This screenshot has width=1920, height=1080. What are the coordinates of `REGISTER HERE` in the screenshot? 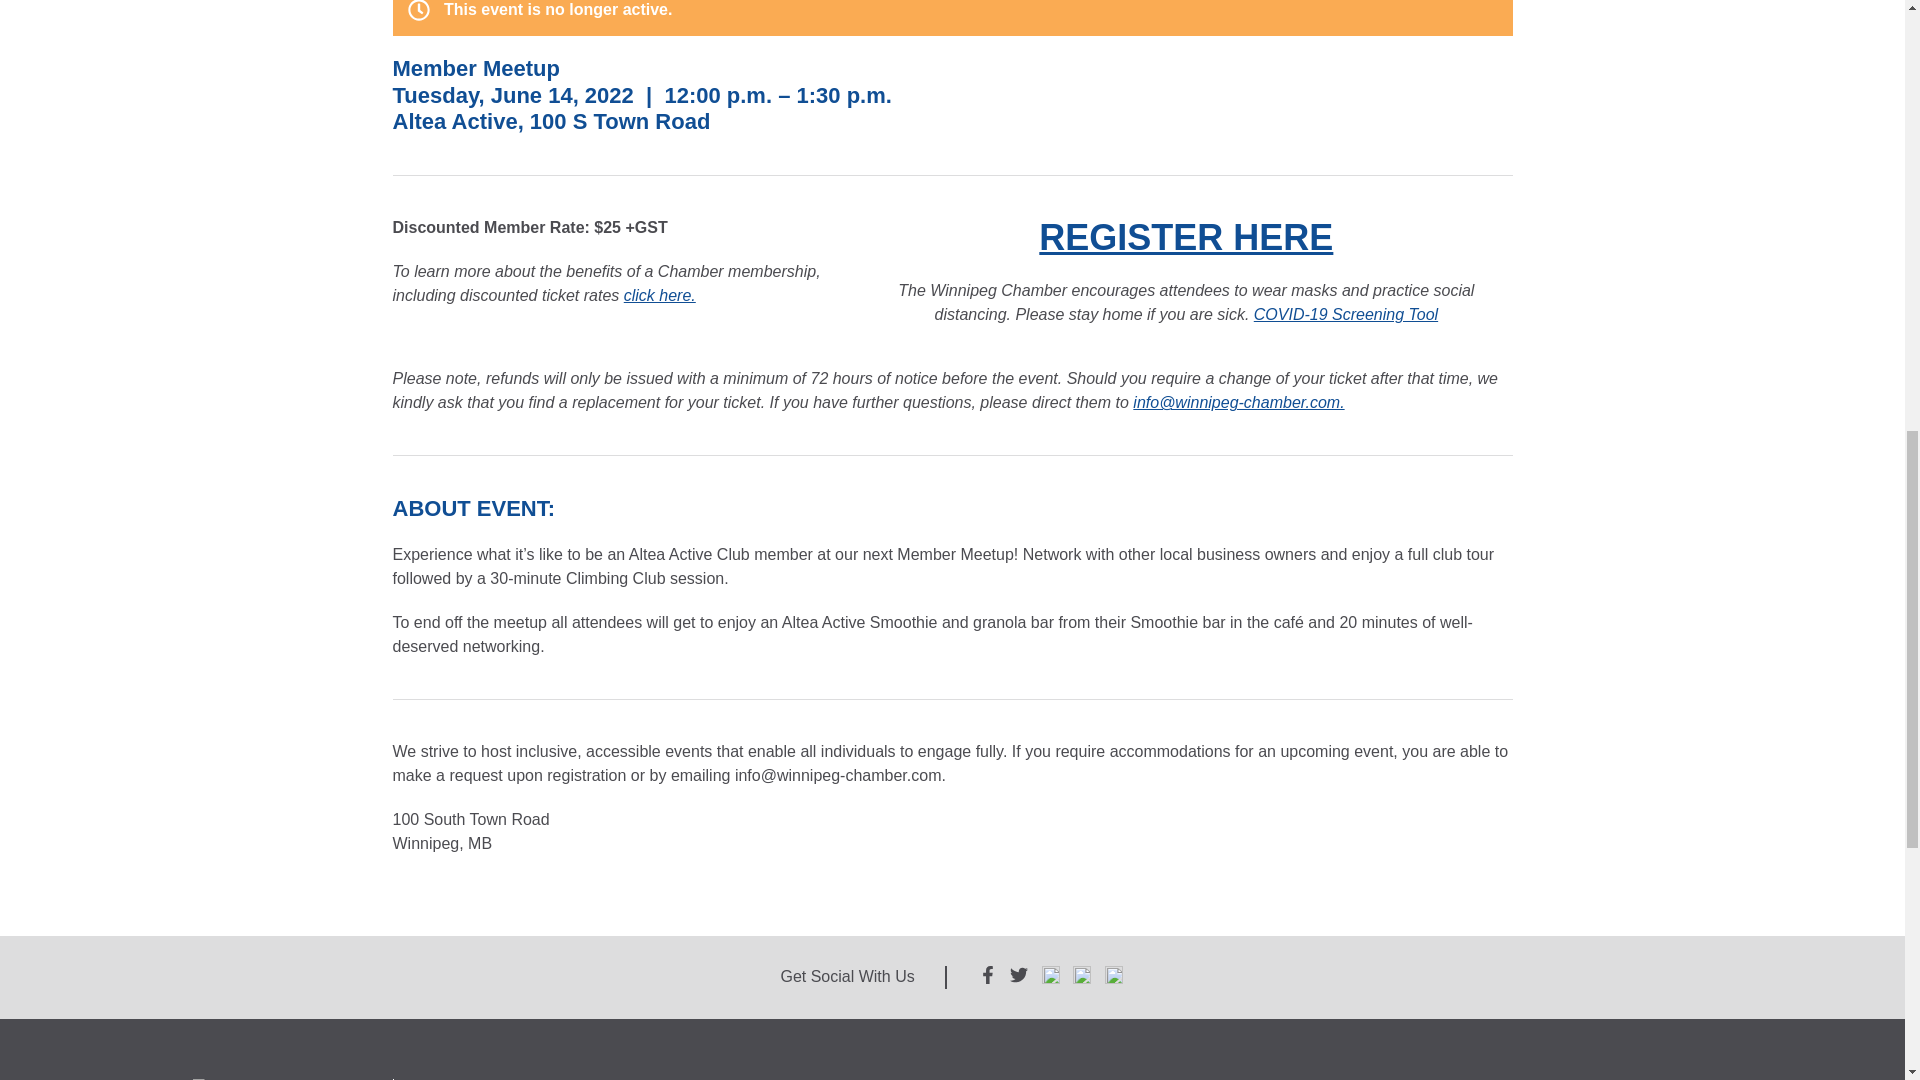 It's located at (1185, 238).